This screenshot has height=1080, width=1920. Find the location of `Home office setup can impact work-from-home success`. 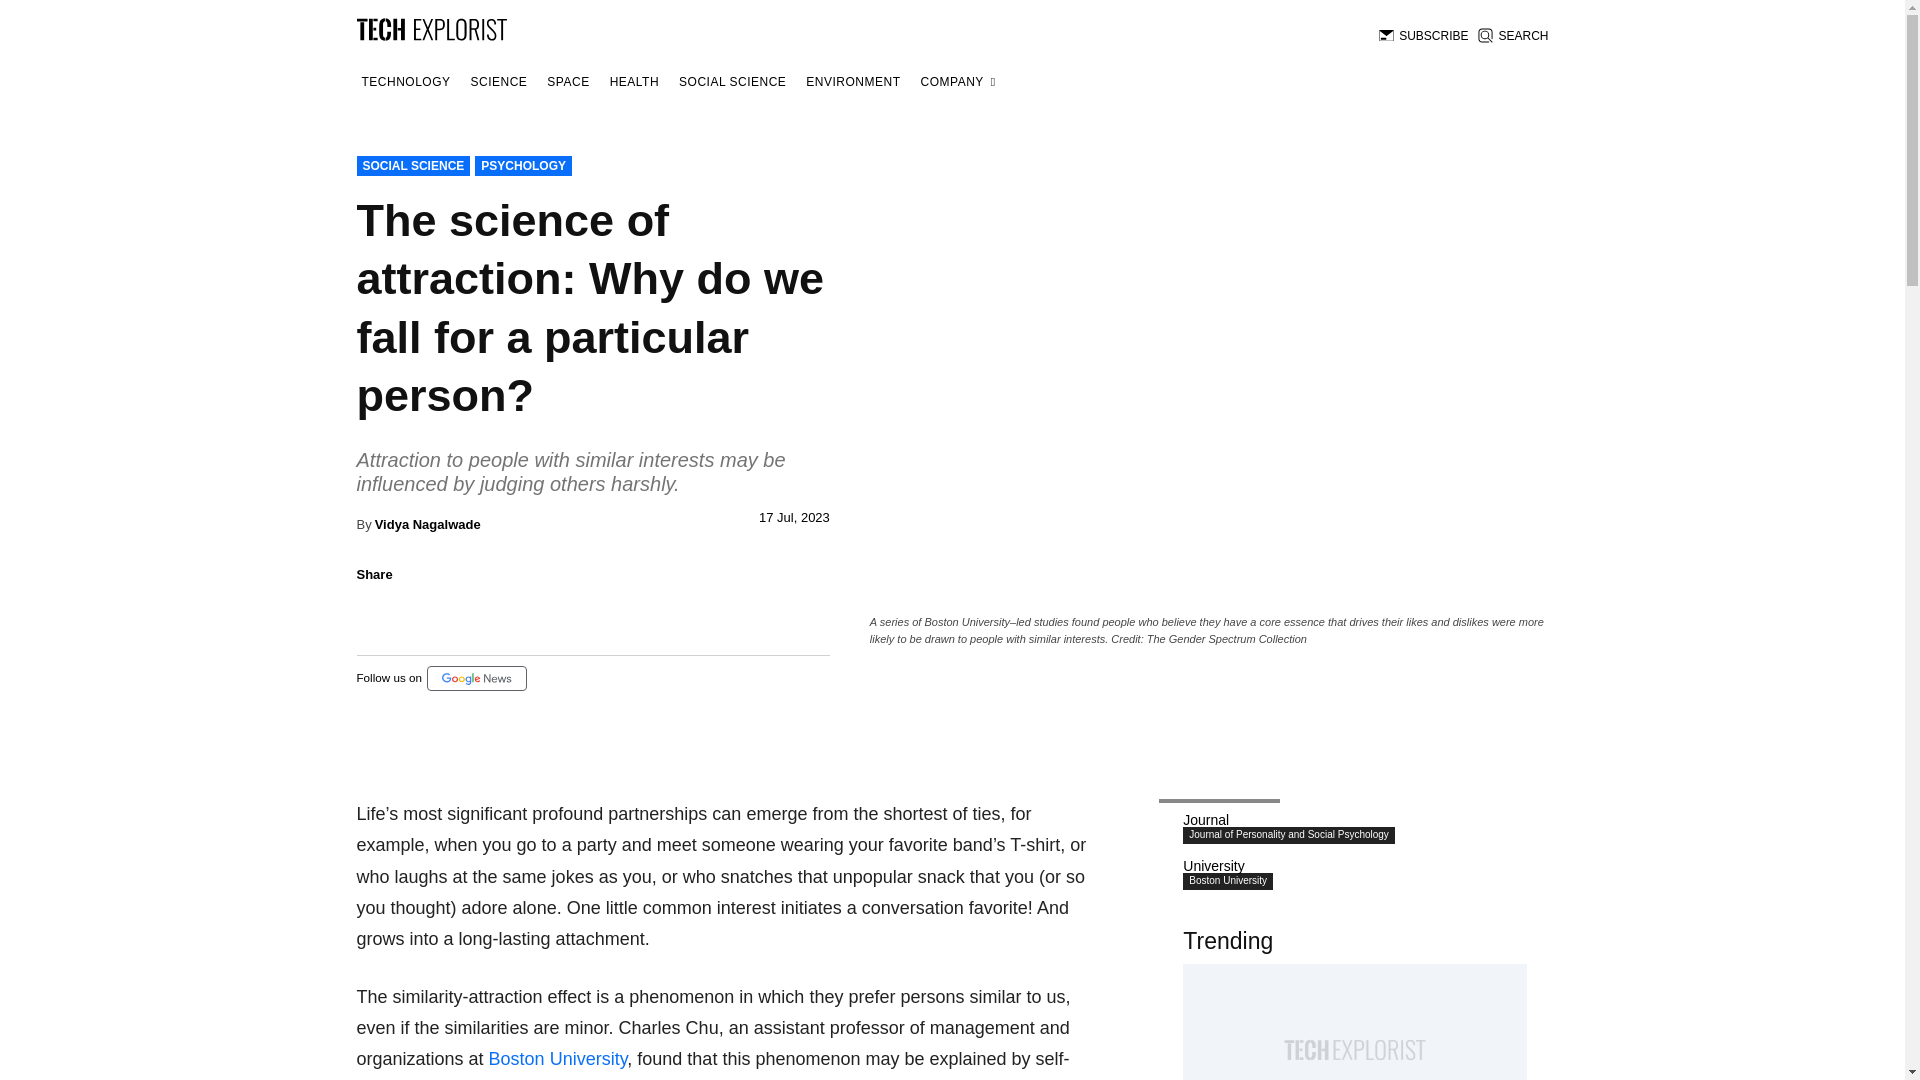

Home office setup can impact work-from-home success is located at coordinates (1354, 1022).